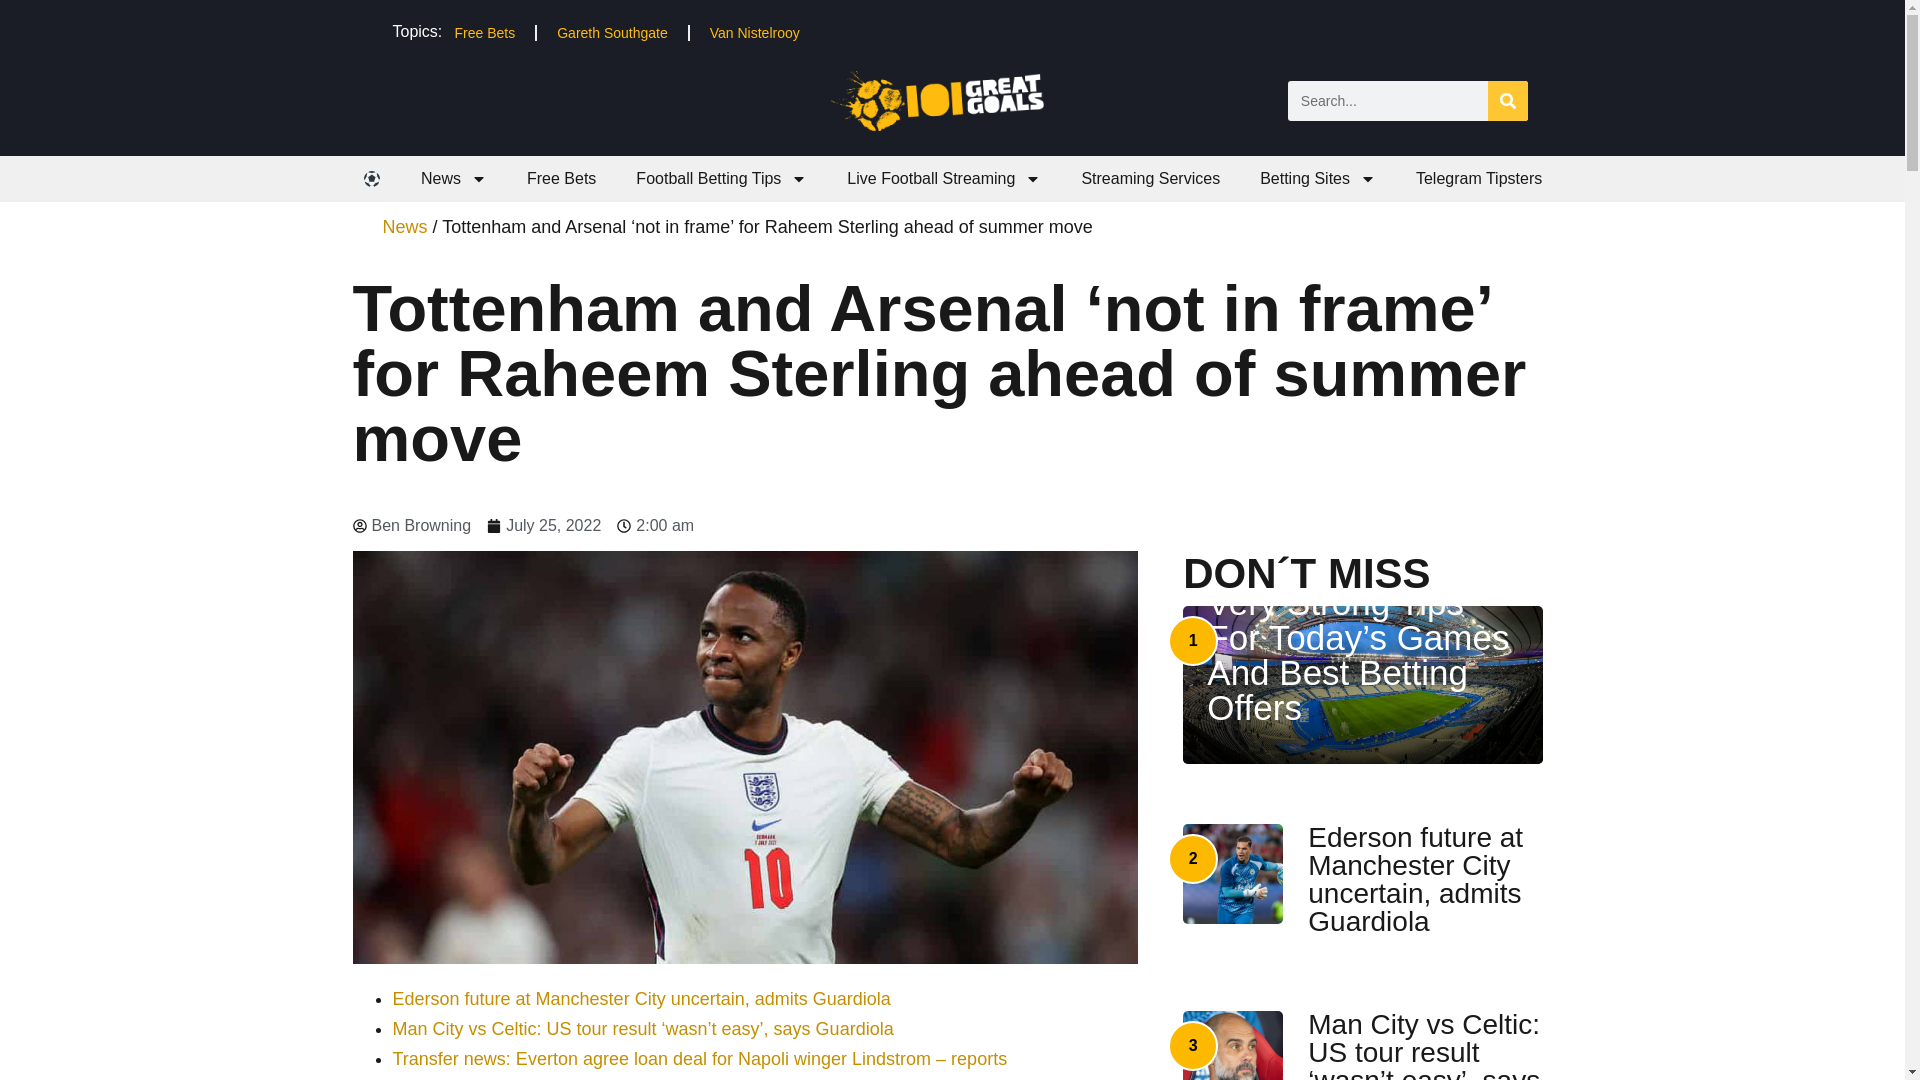 The image size is (1920, 1080). I want to click on Free Bets, so click(561, 178).